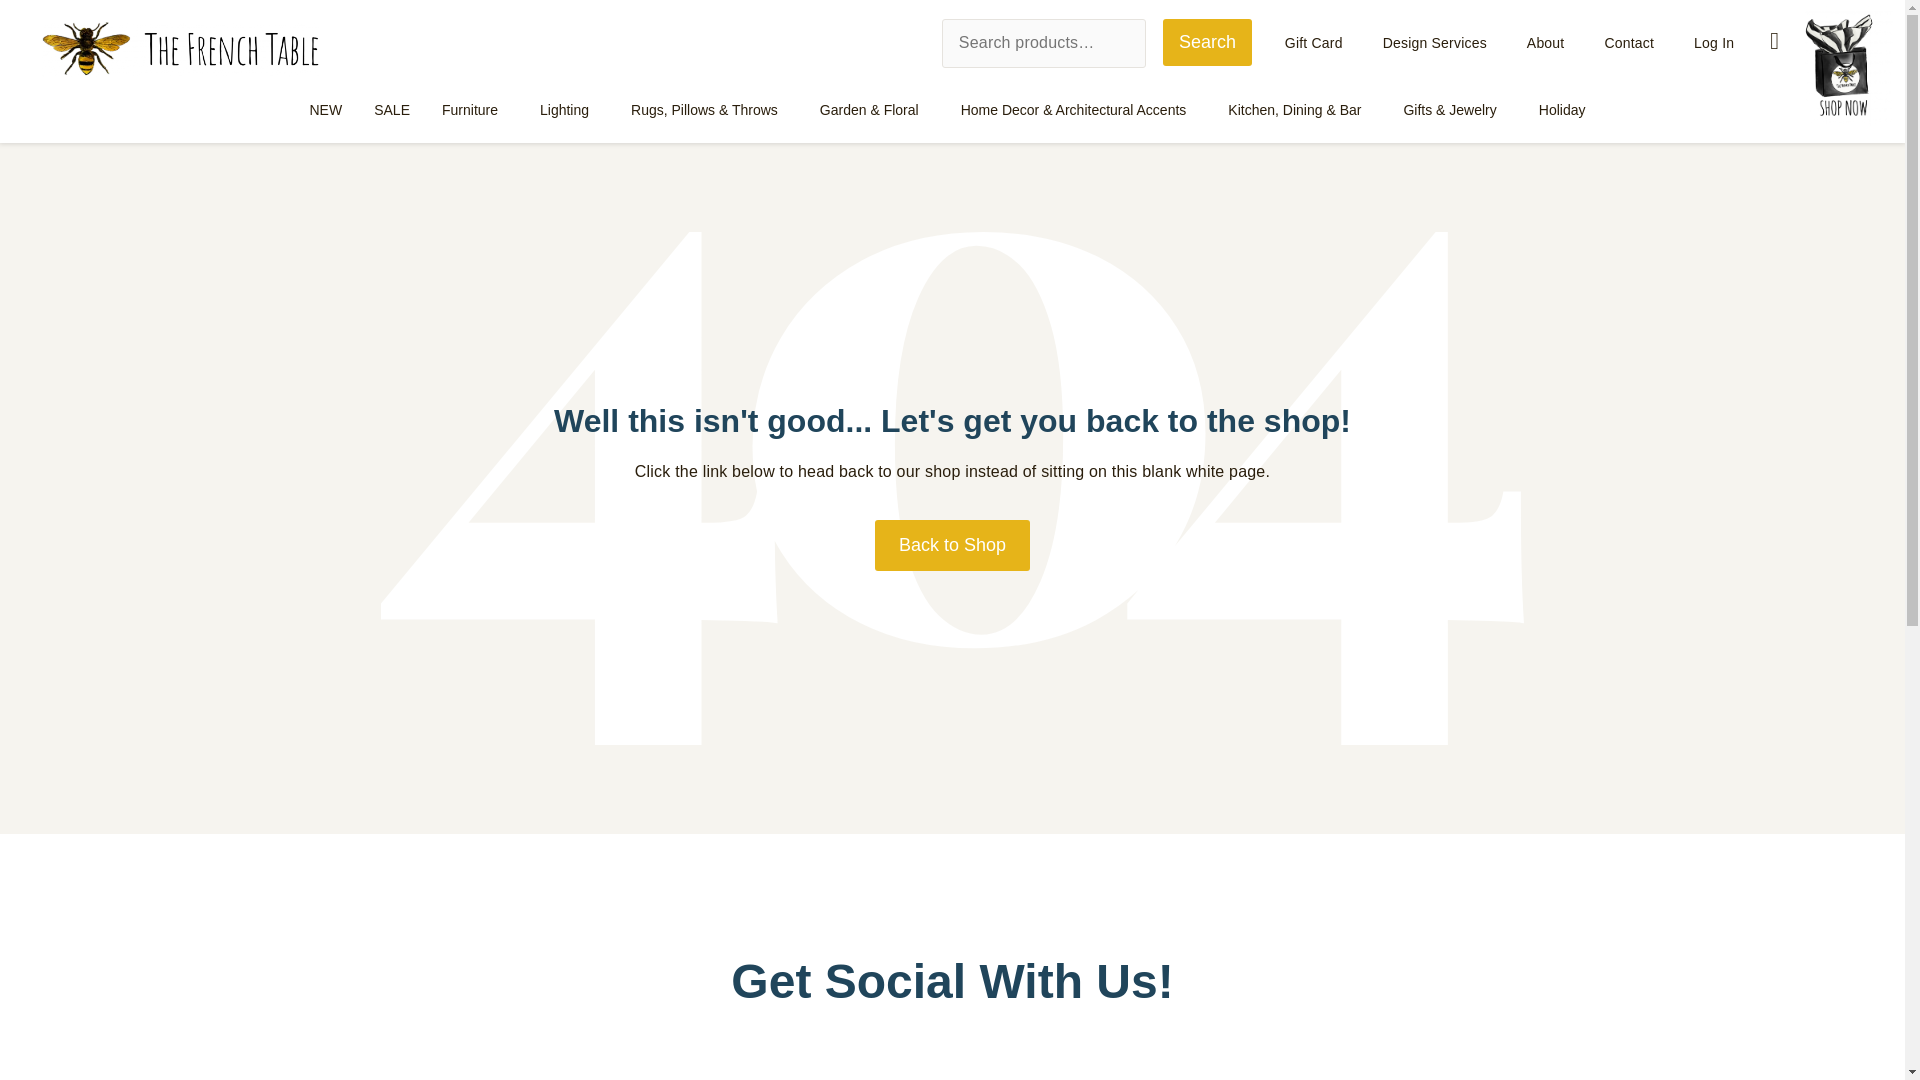 This screenshot has height=1080, width=1920. I want to click on Lighting, so click(569, 110).